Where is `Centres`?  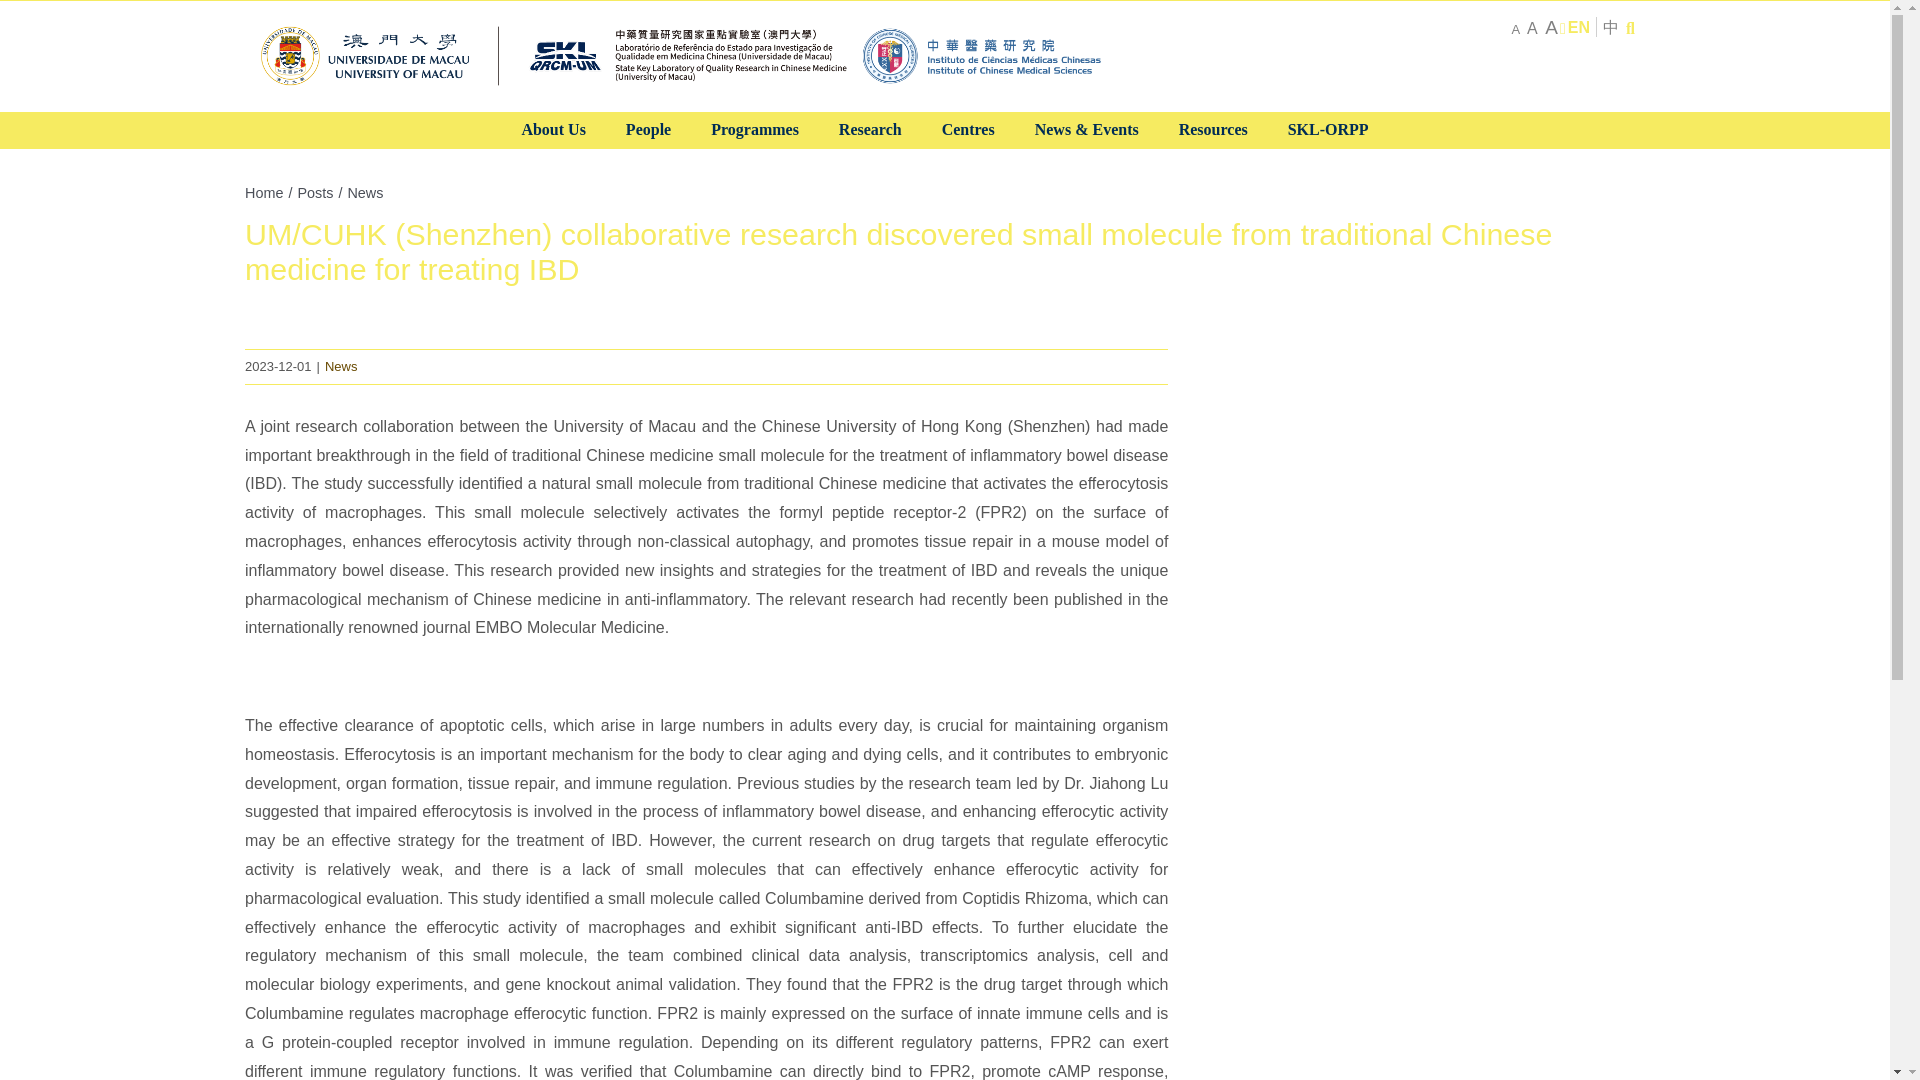
Centres is located at coordinates (968, 130).